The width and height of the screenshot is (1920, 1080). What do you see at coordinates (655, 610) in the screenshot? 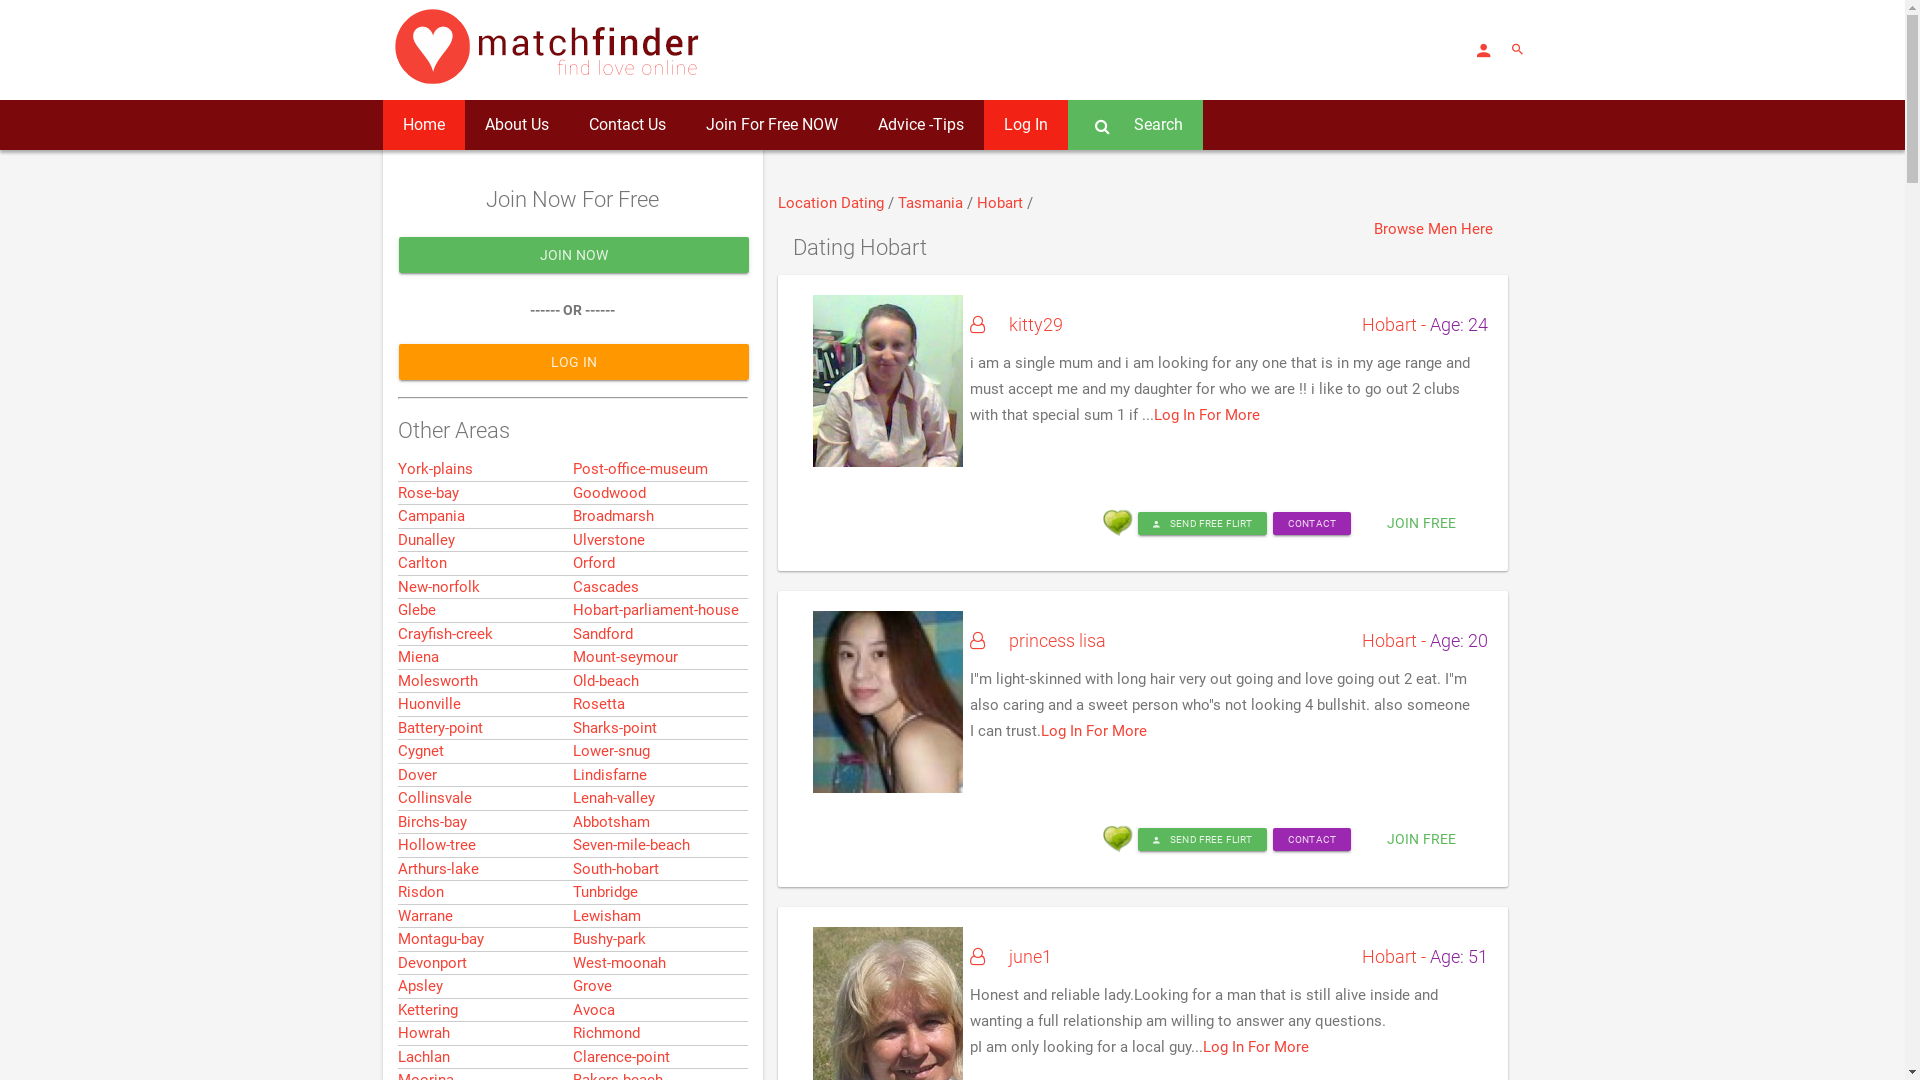
I see `Hobart-parliament-house` at bounding box center [655, 610].